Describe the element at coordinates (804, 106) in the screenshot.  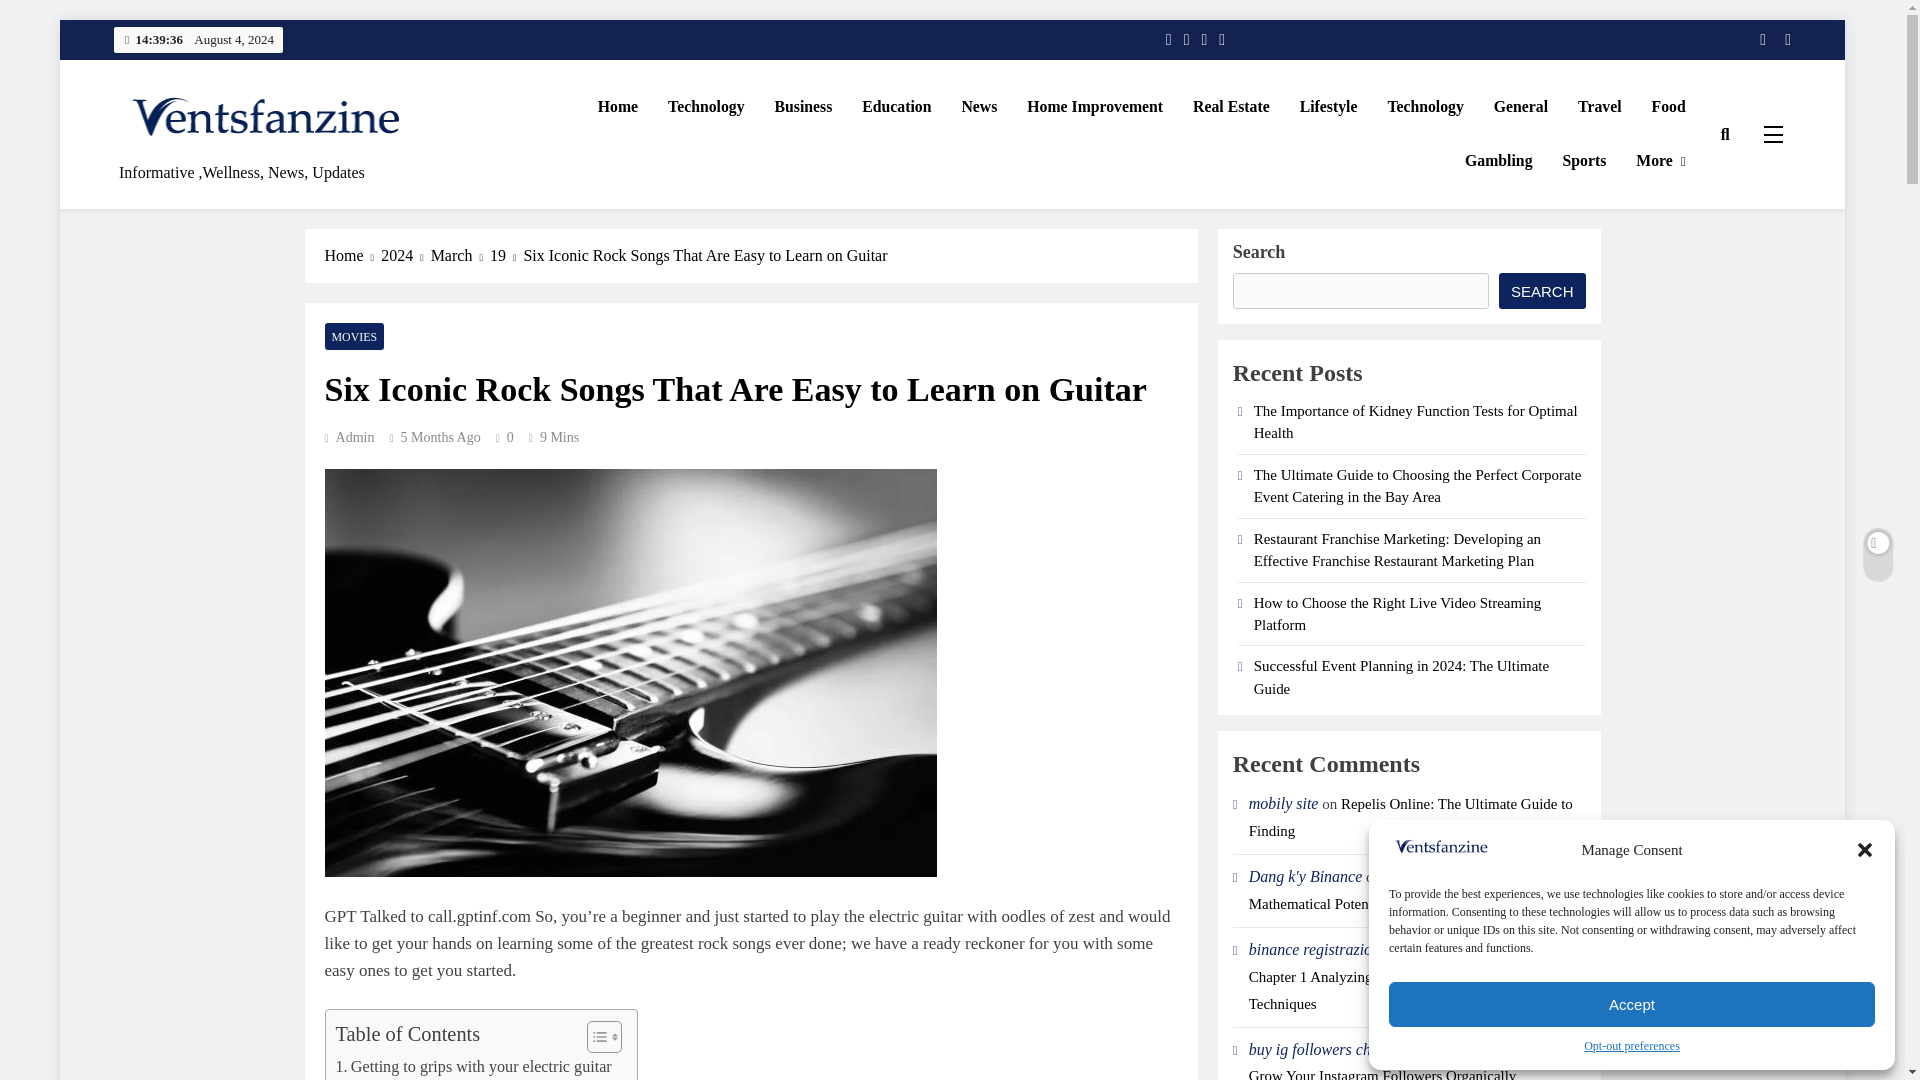
I see `Business` at that location.